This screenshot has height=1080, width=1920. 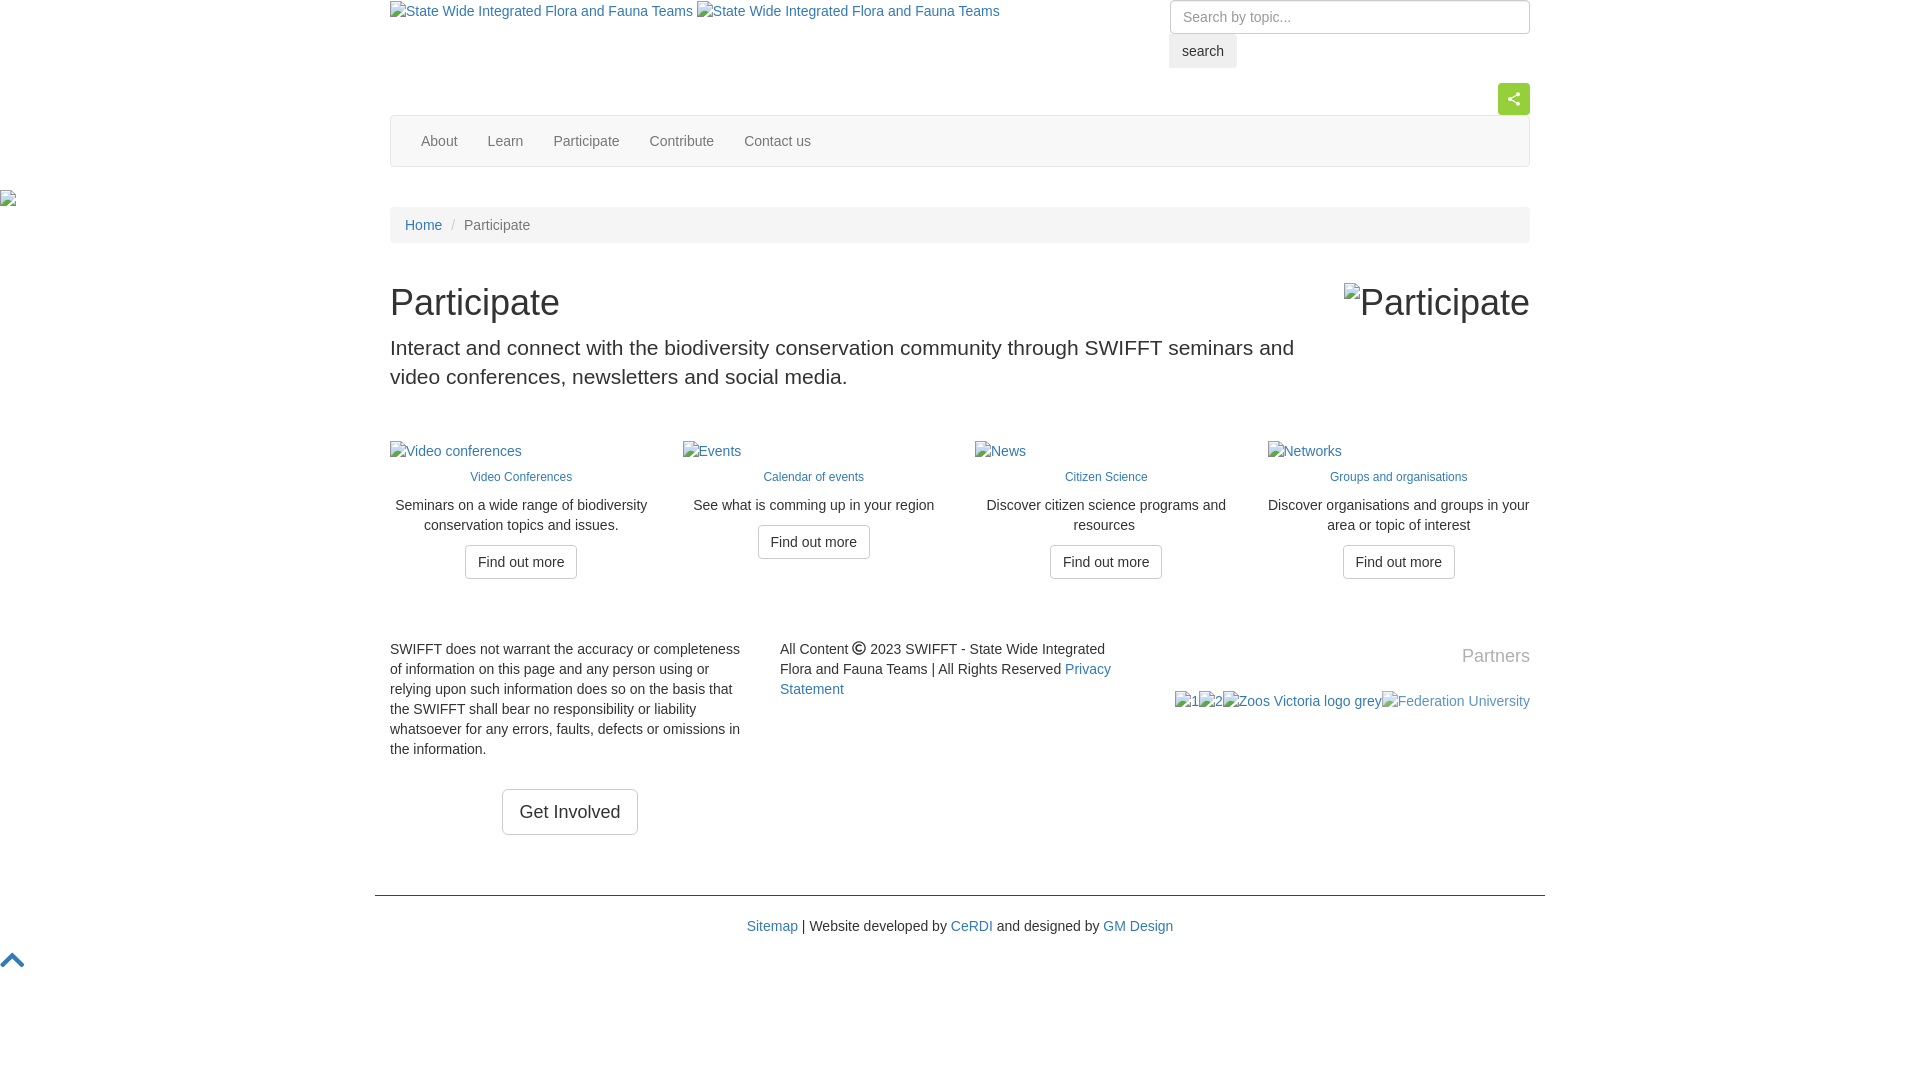 What do you see at coordinates (570, 812) in the screenshot?
I see `Get Involved` at bounding box center [570, 812].